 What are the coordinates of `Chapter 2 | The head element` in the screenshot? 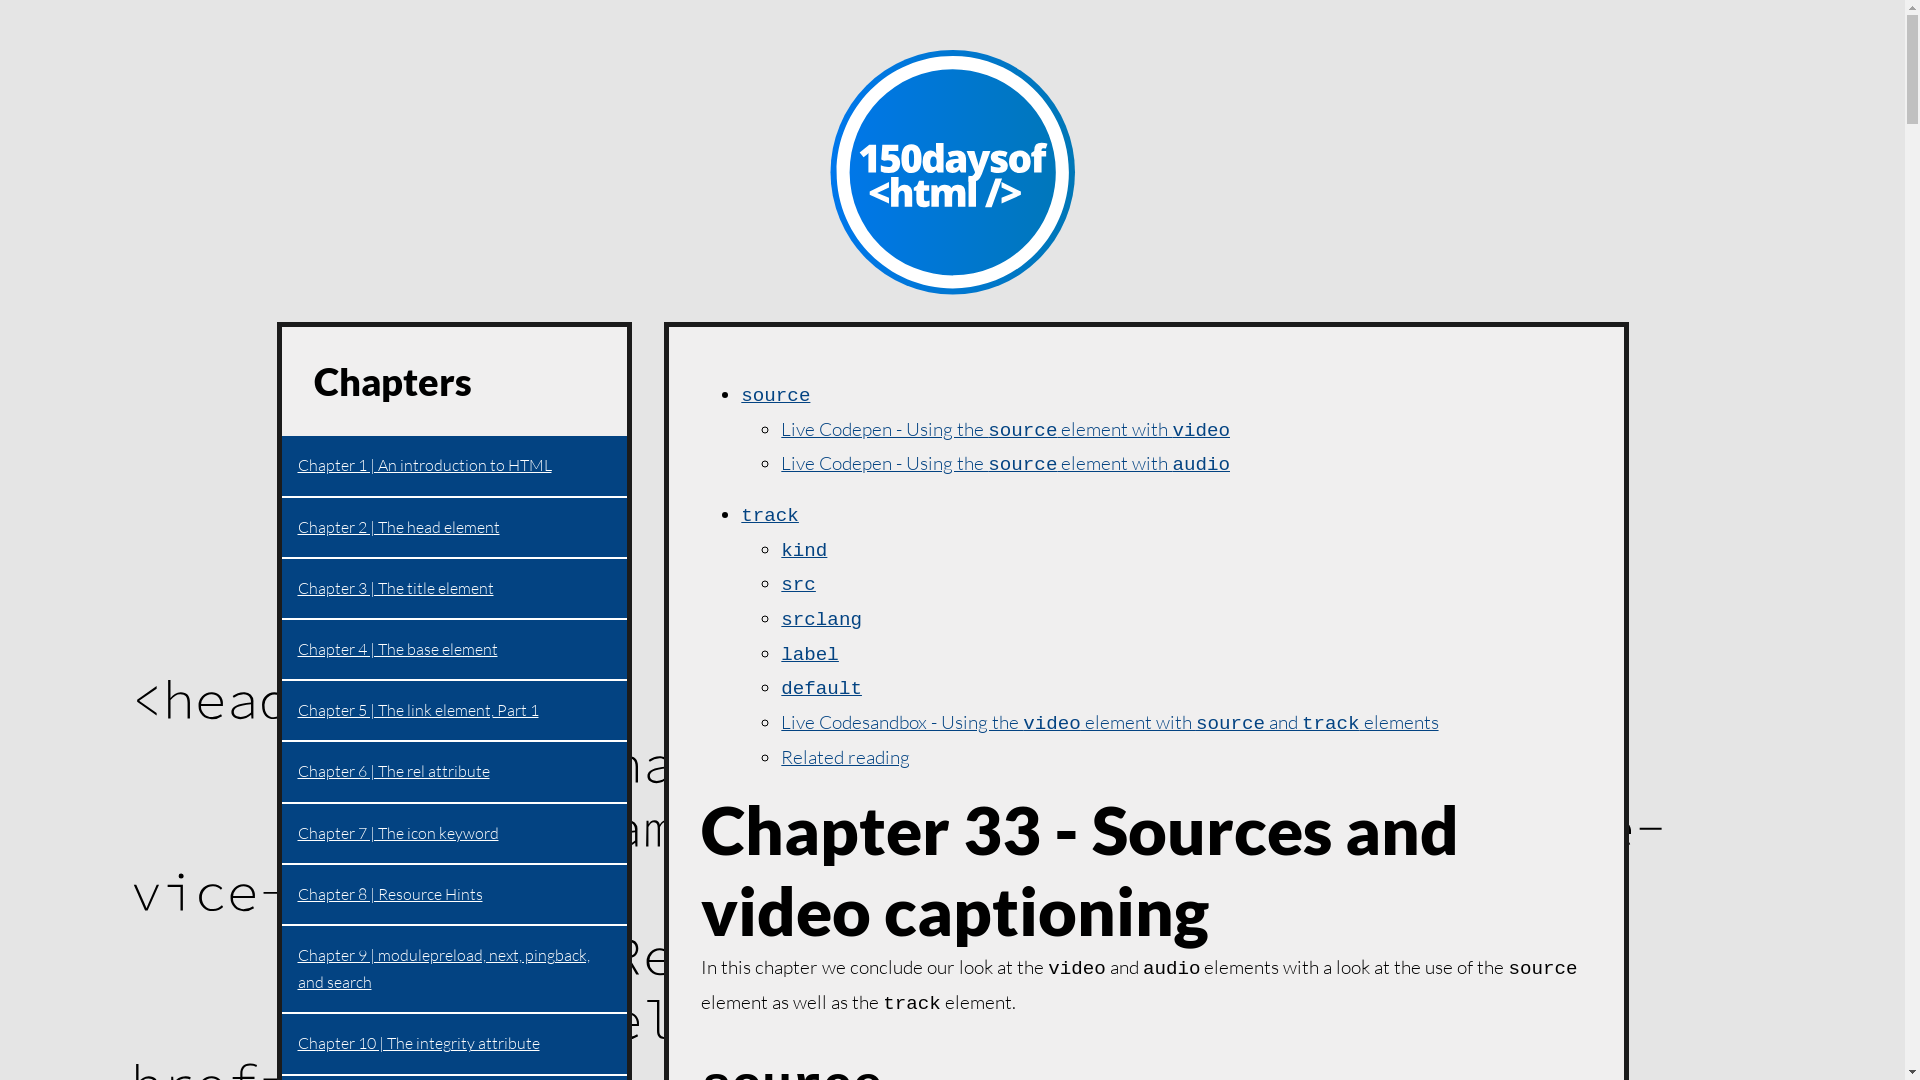 It's located at (455, 528).